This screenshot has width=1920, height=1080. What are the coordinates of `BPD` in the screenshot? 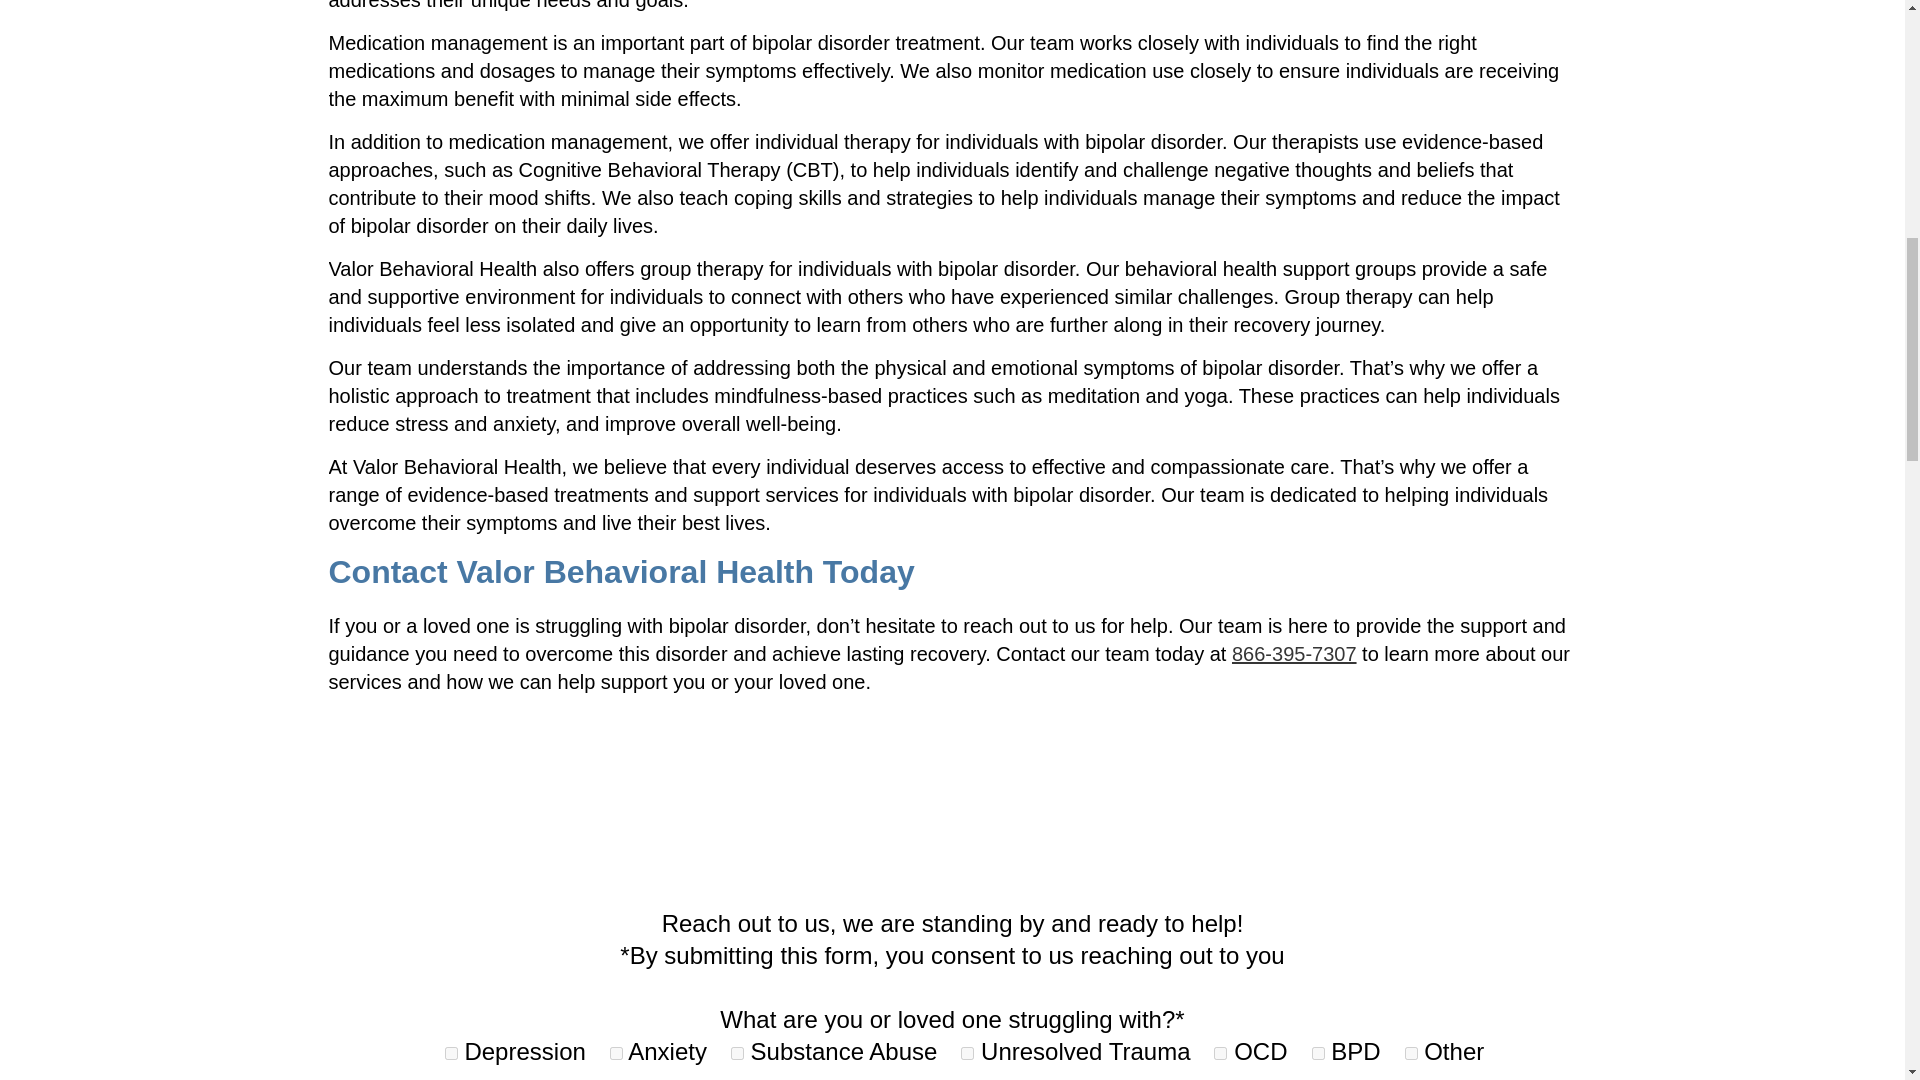 It's located at (1318, 1052).